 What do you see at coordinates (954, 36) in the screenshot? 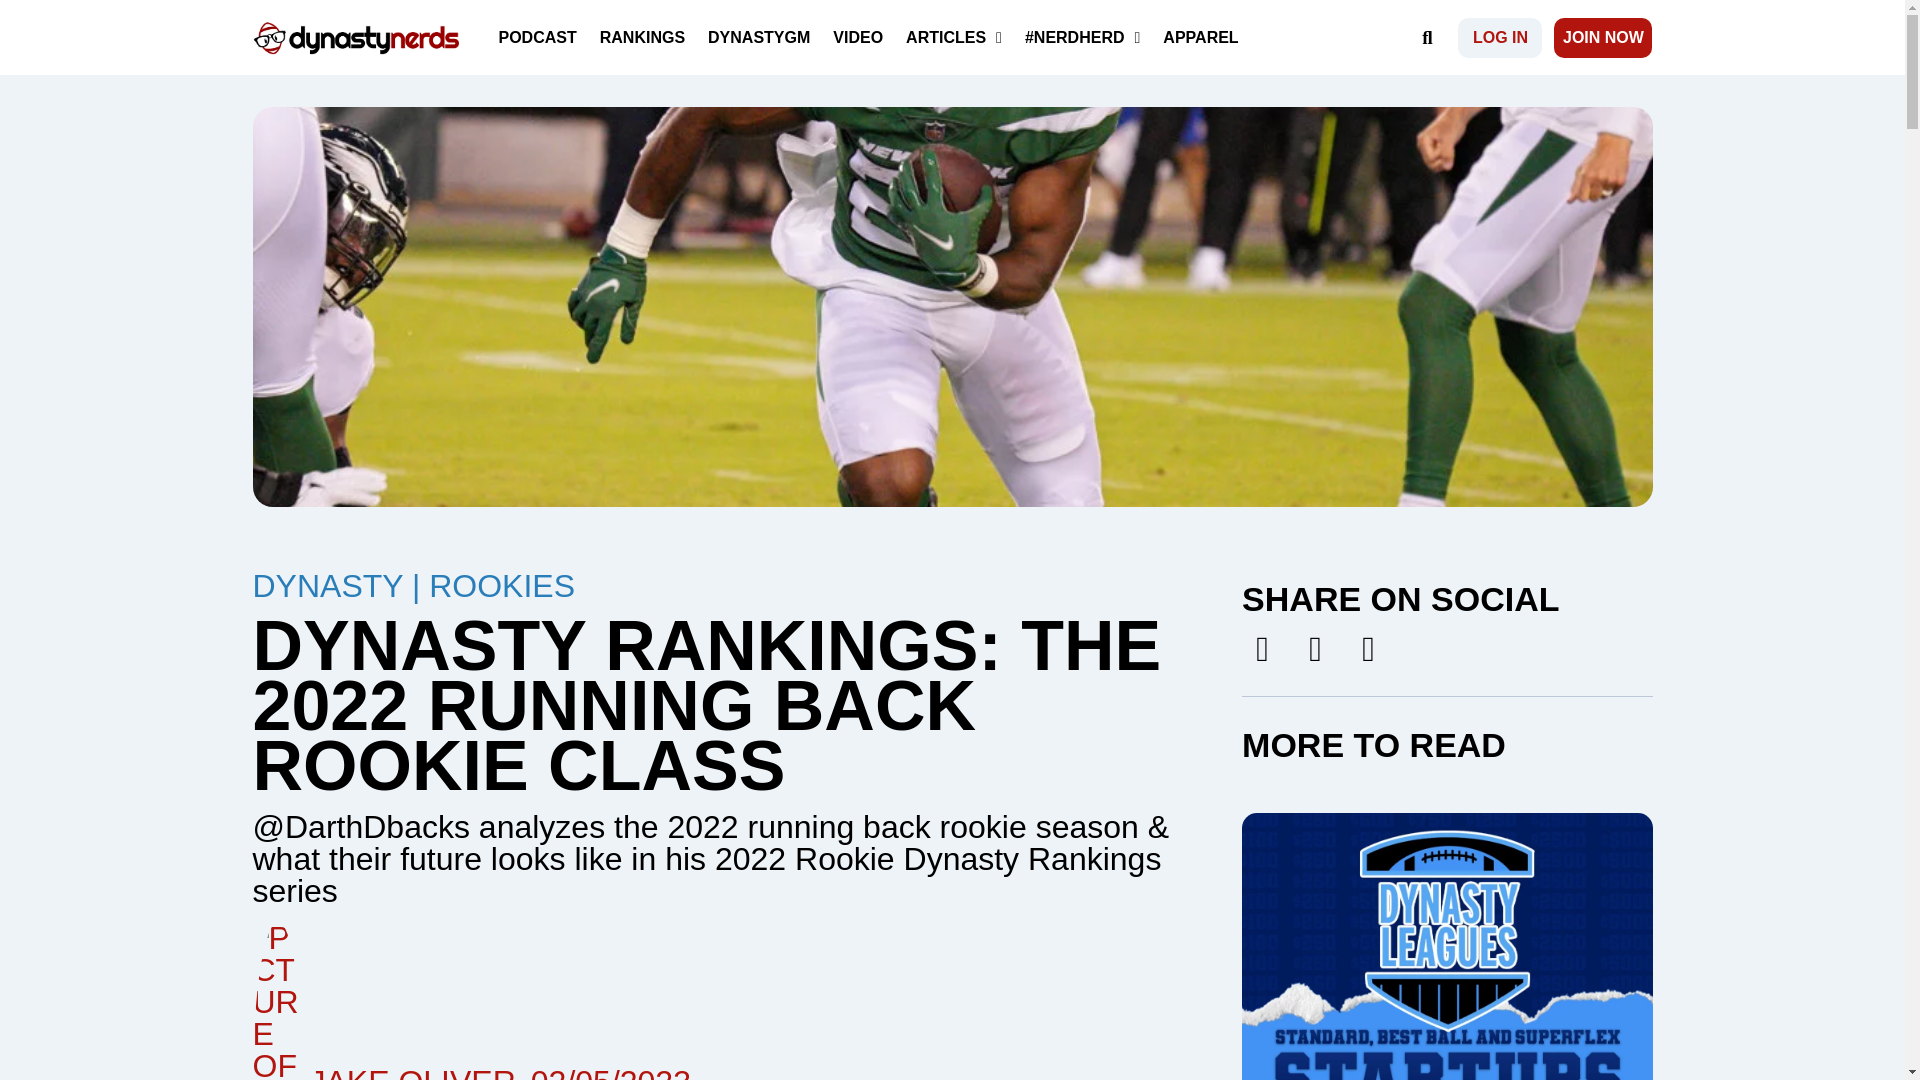
I see `ARTICLES` at bounding box center [954, 36].